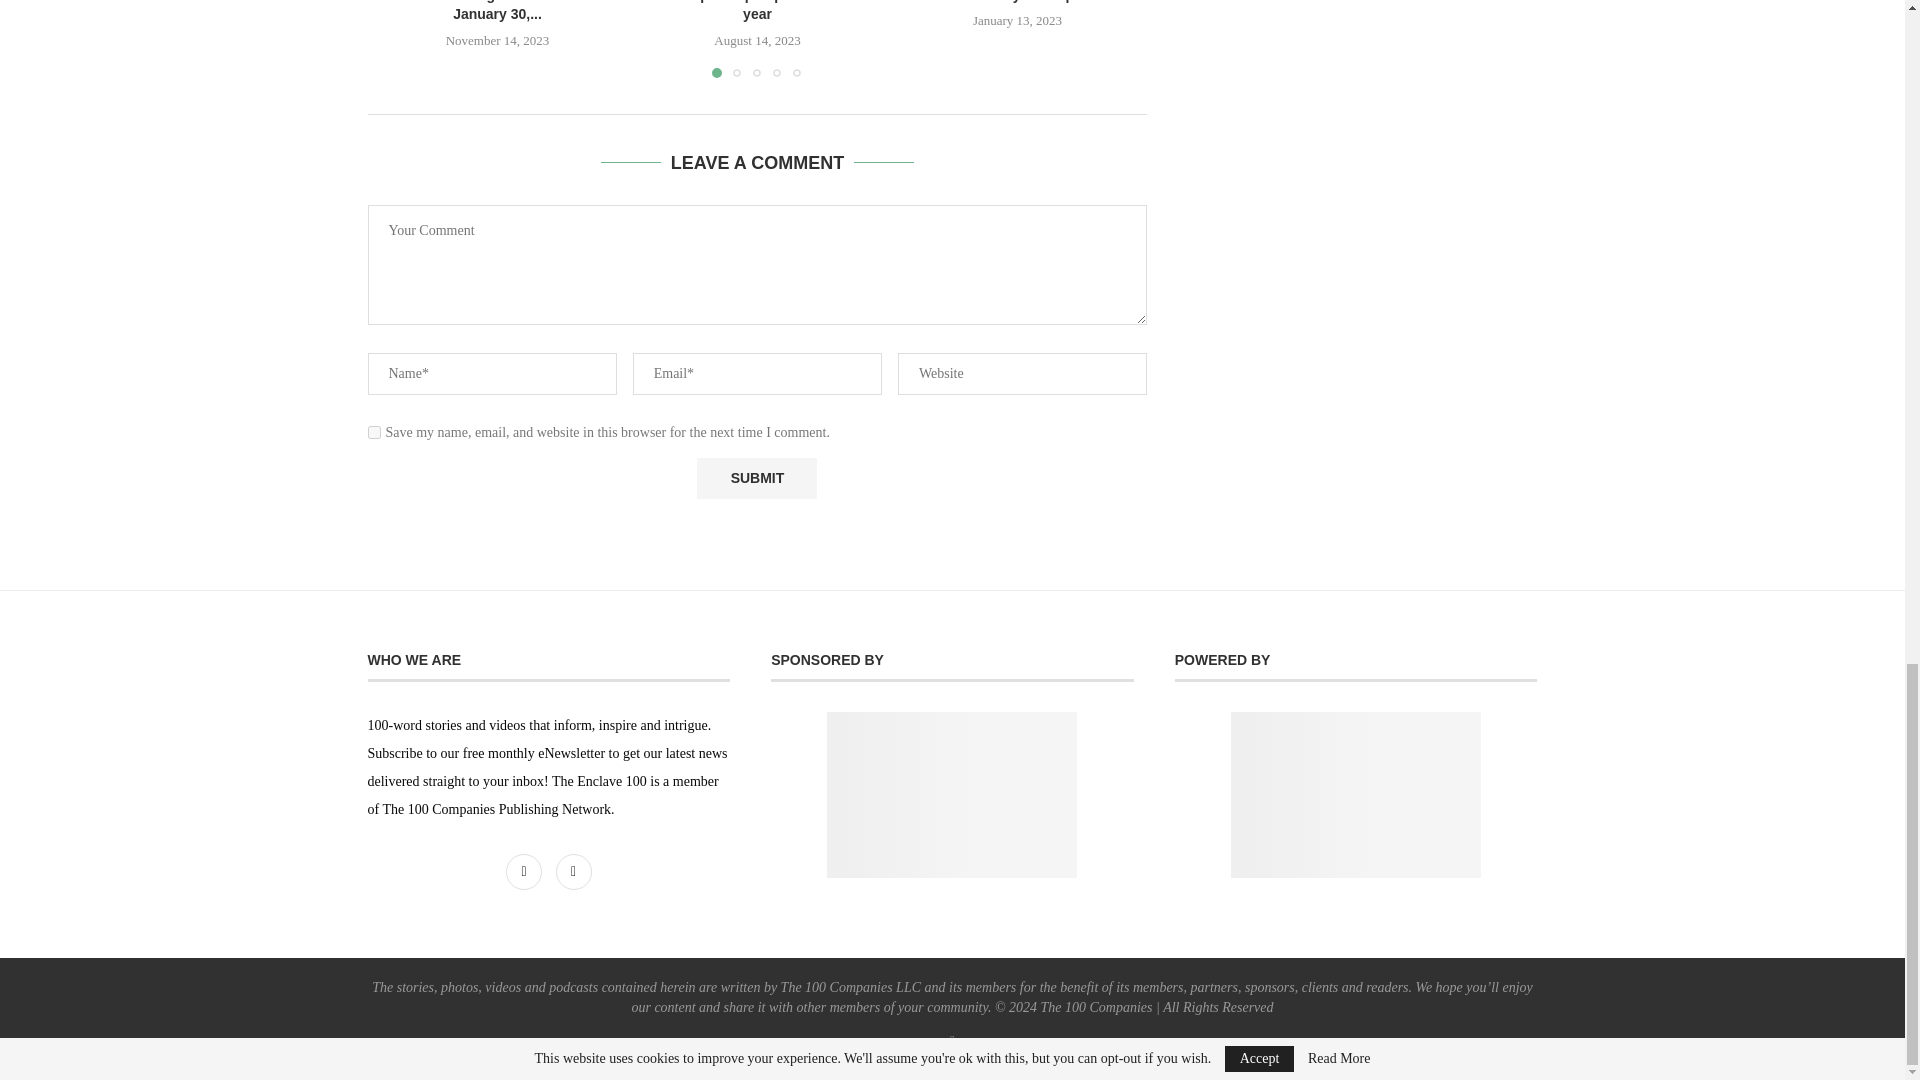 This screenshot has width=1920, height=1080. Describe the element at coordinates (1017, 2) in the screenshot. I see `You can vote early on 4 open HOA...` at that location.